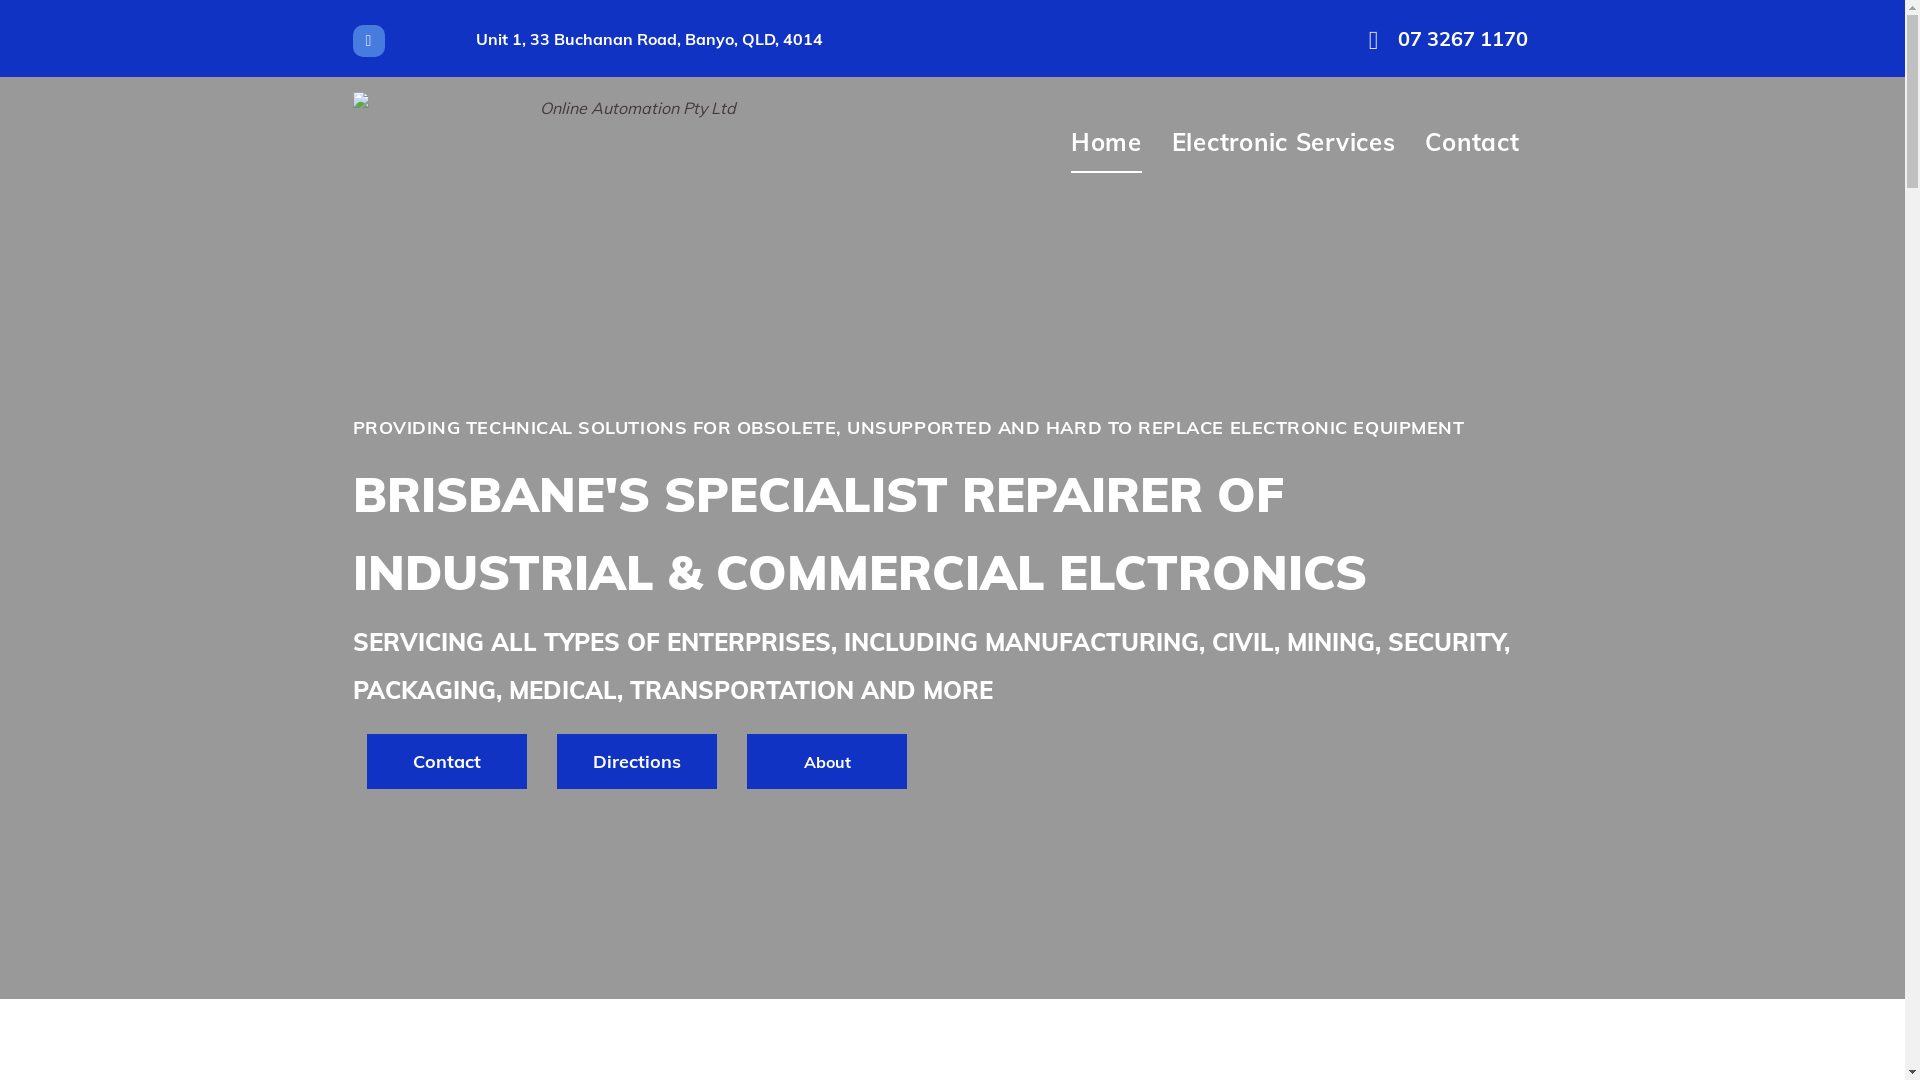  I want to click on Unit 1, 33 Buchanan Road, Banyo, QLD, so click(626, 39).